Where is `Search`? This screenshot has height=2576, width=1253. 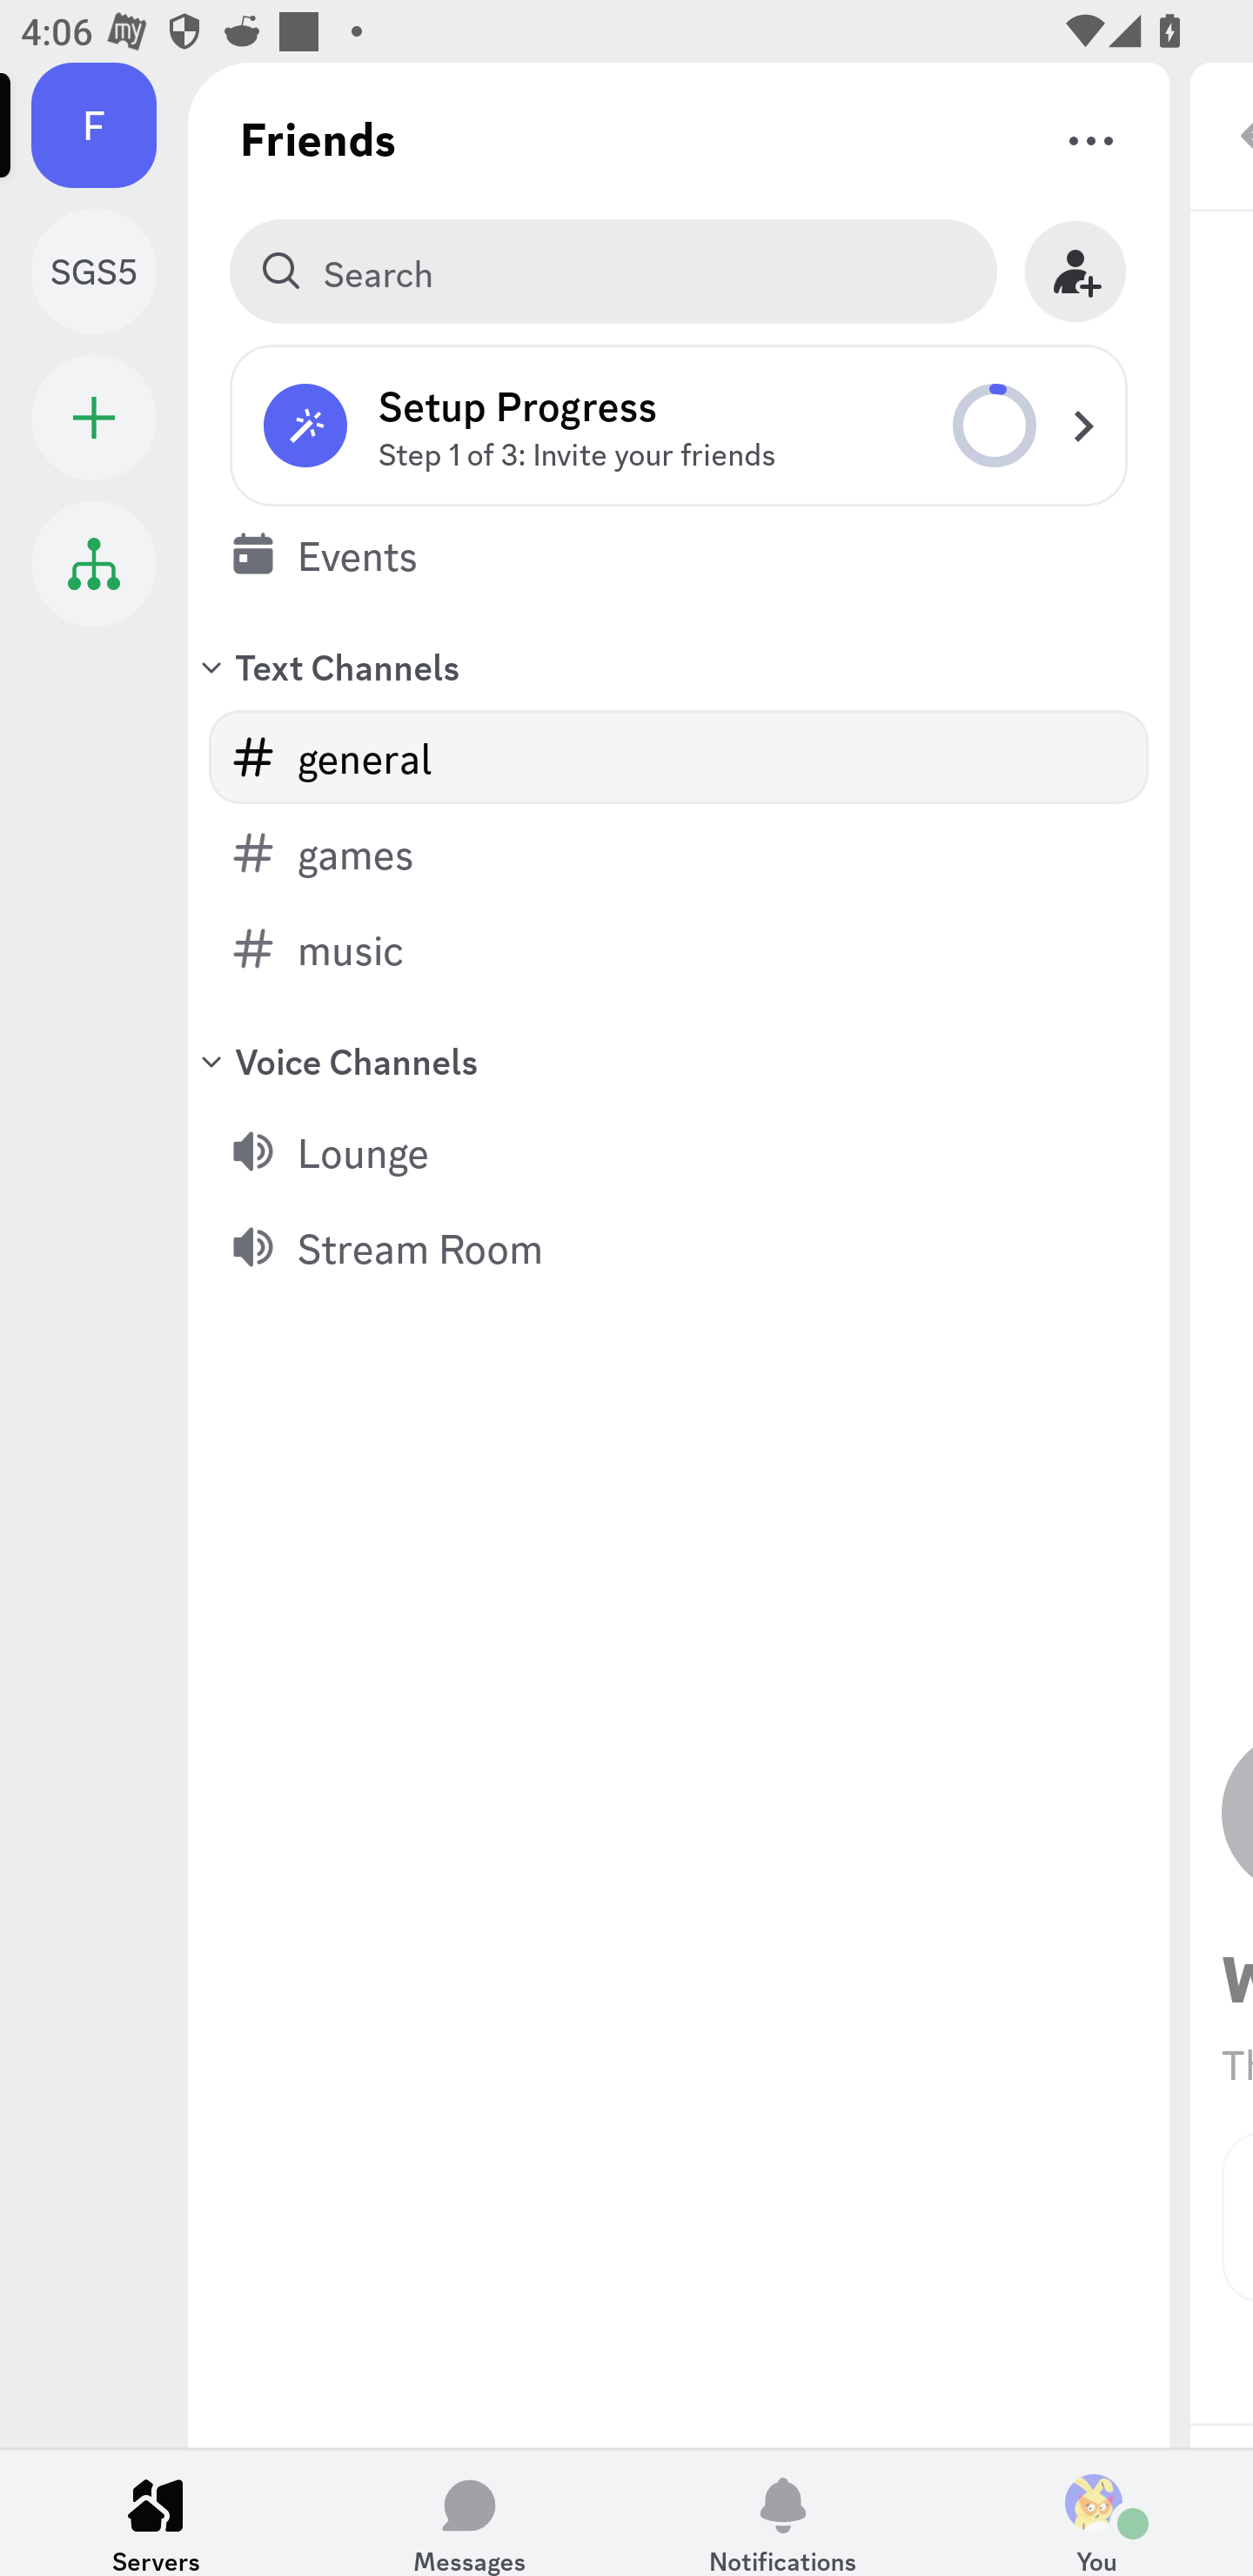 Search is located at coordinates (613, 272).